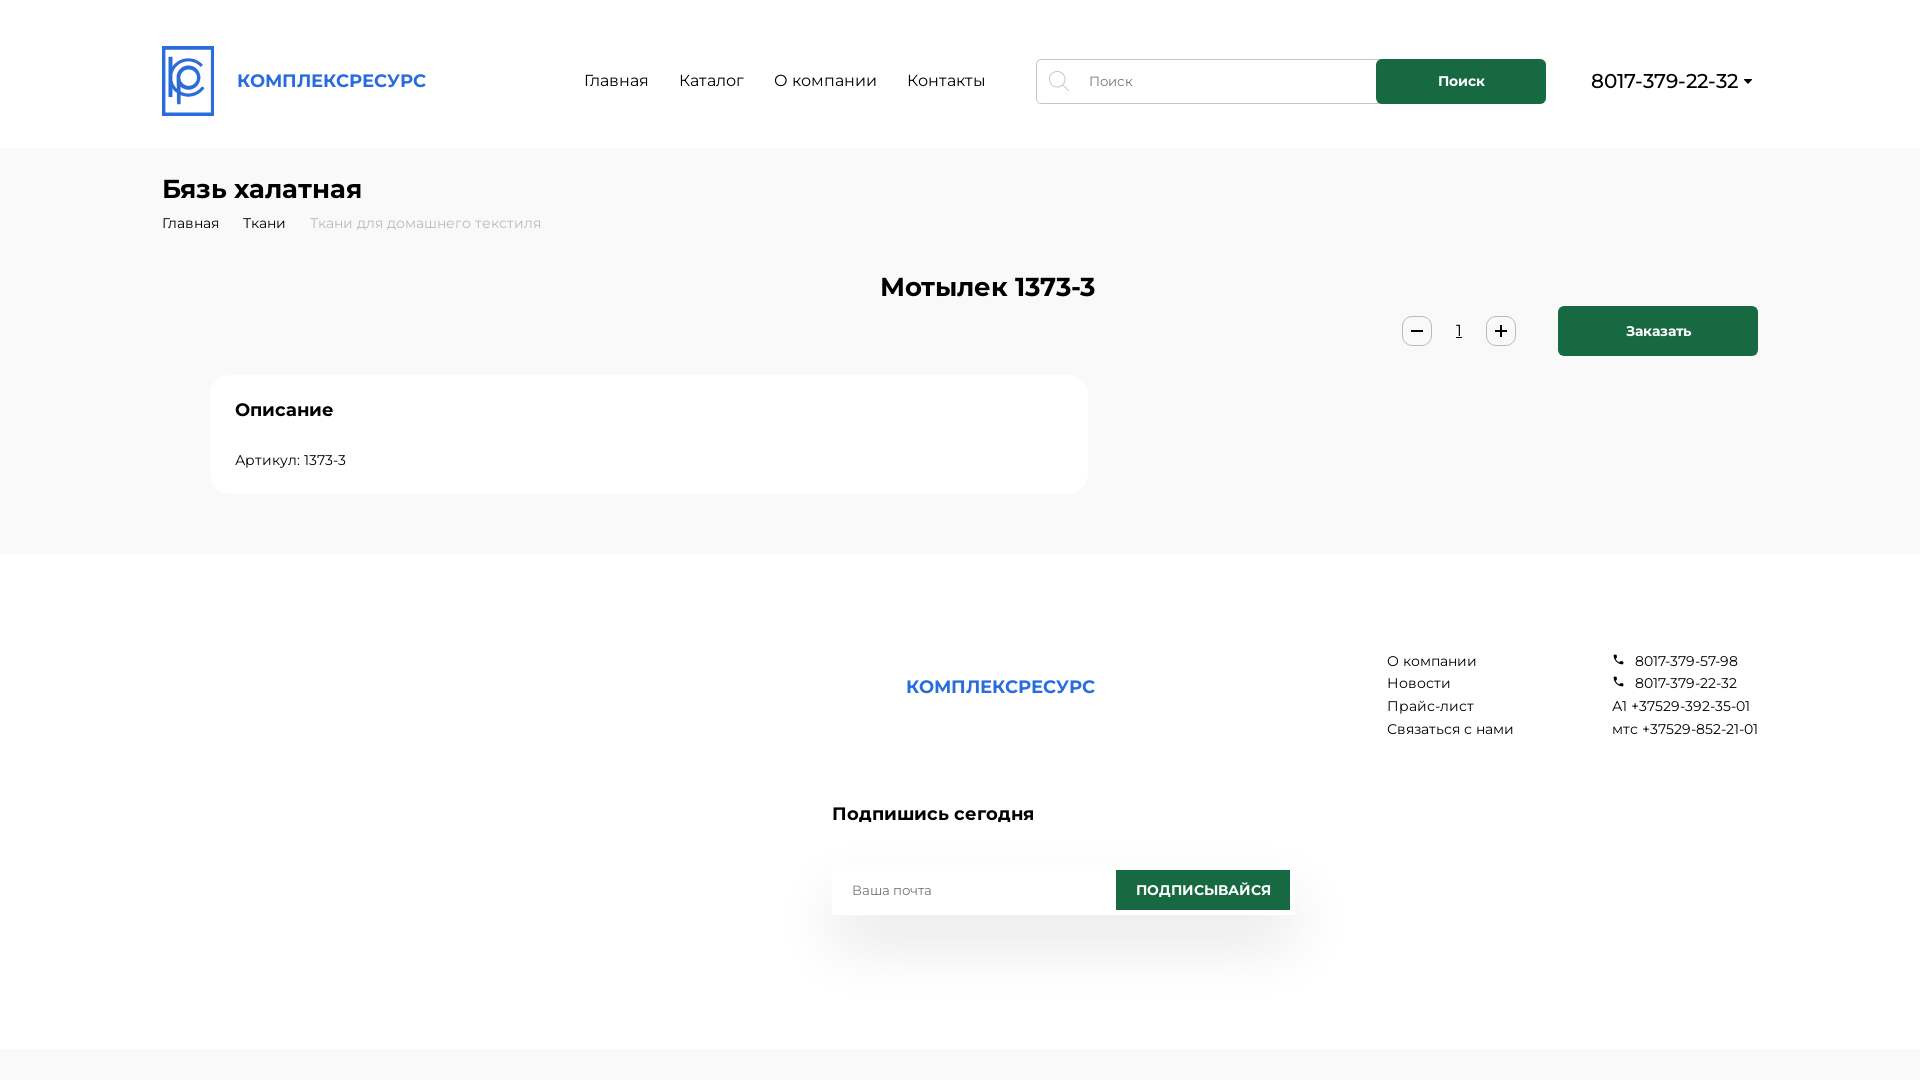  I want to click on 8017-379-57-98, so click(1685, 662).